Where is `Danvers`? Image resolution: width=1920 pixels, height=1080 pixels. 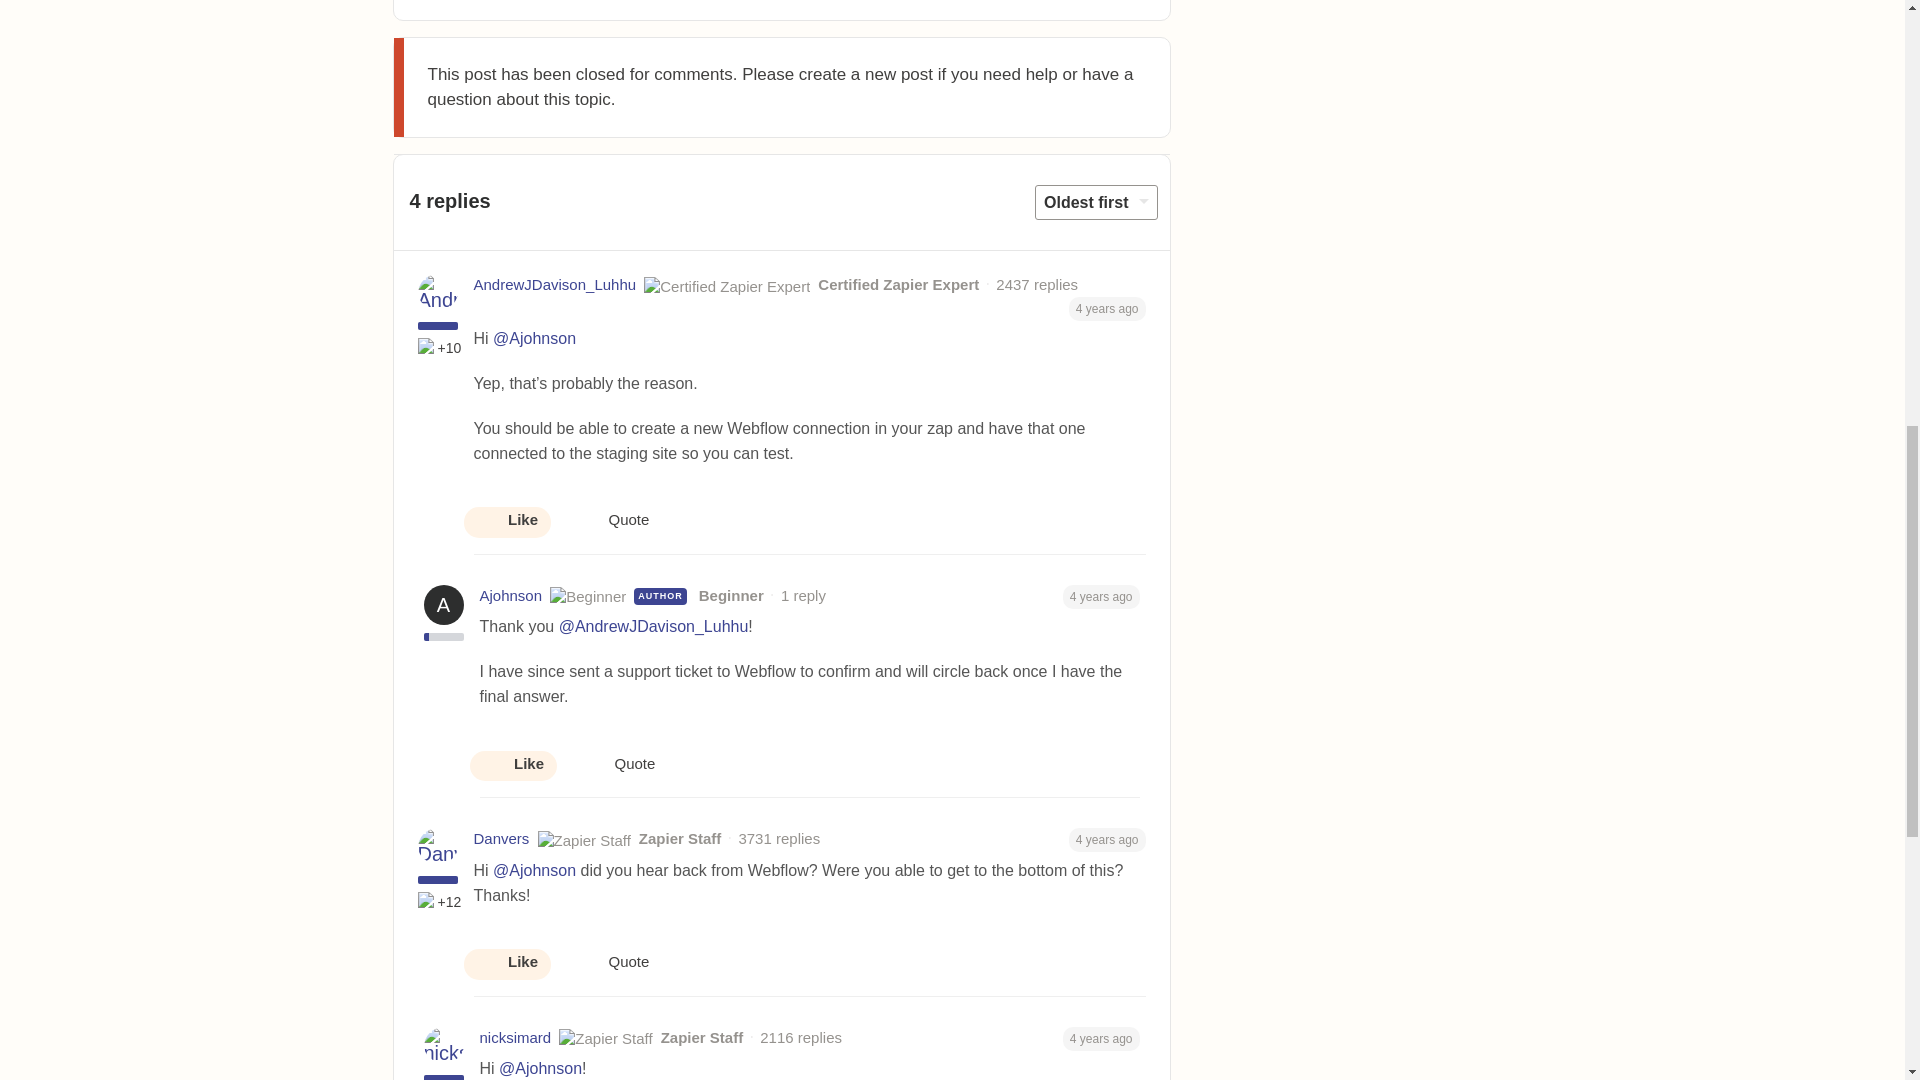 Danvers is located at coordinates (502, 840).